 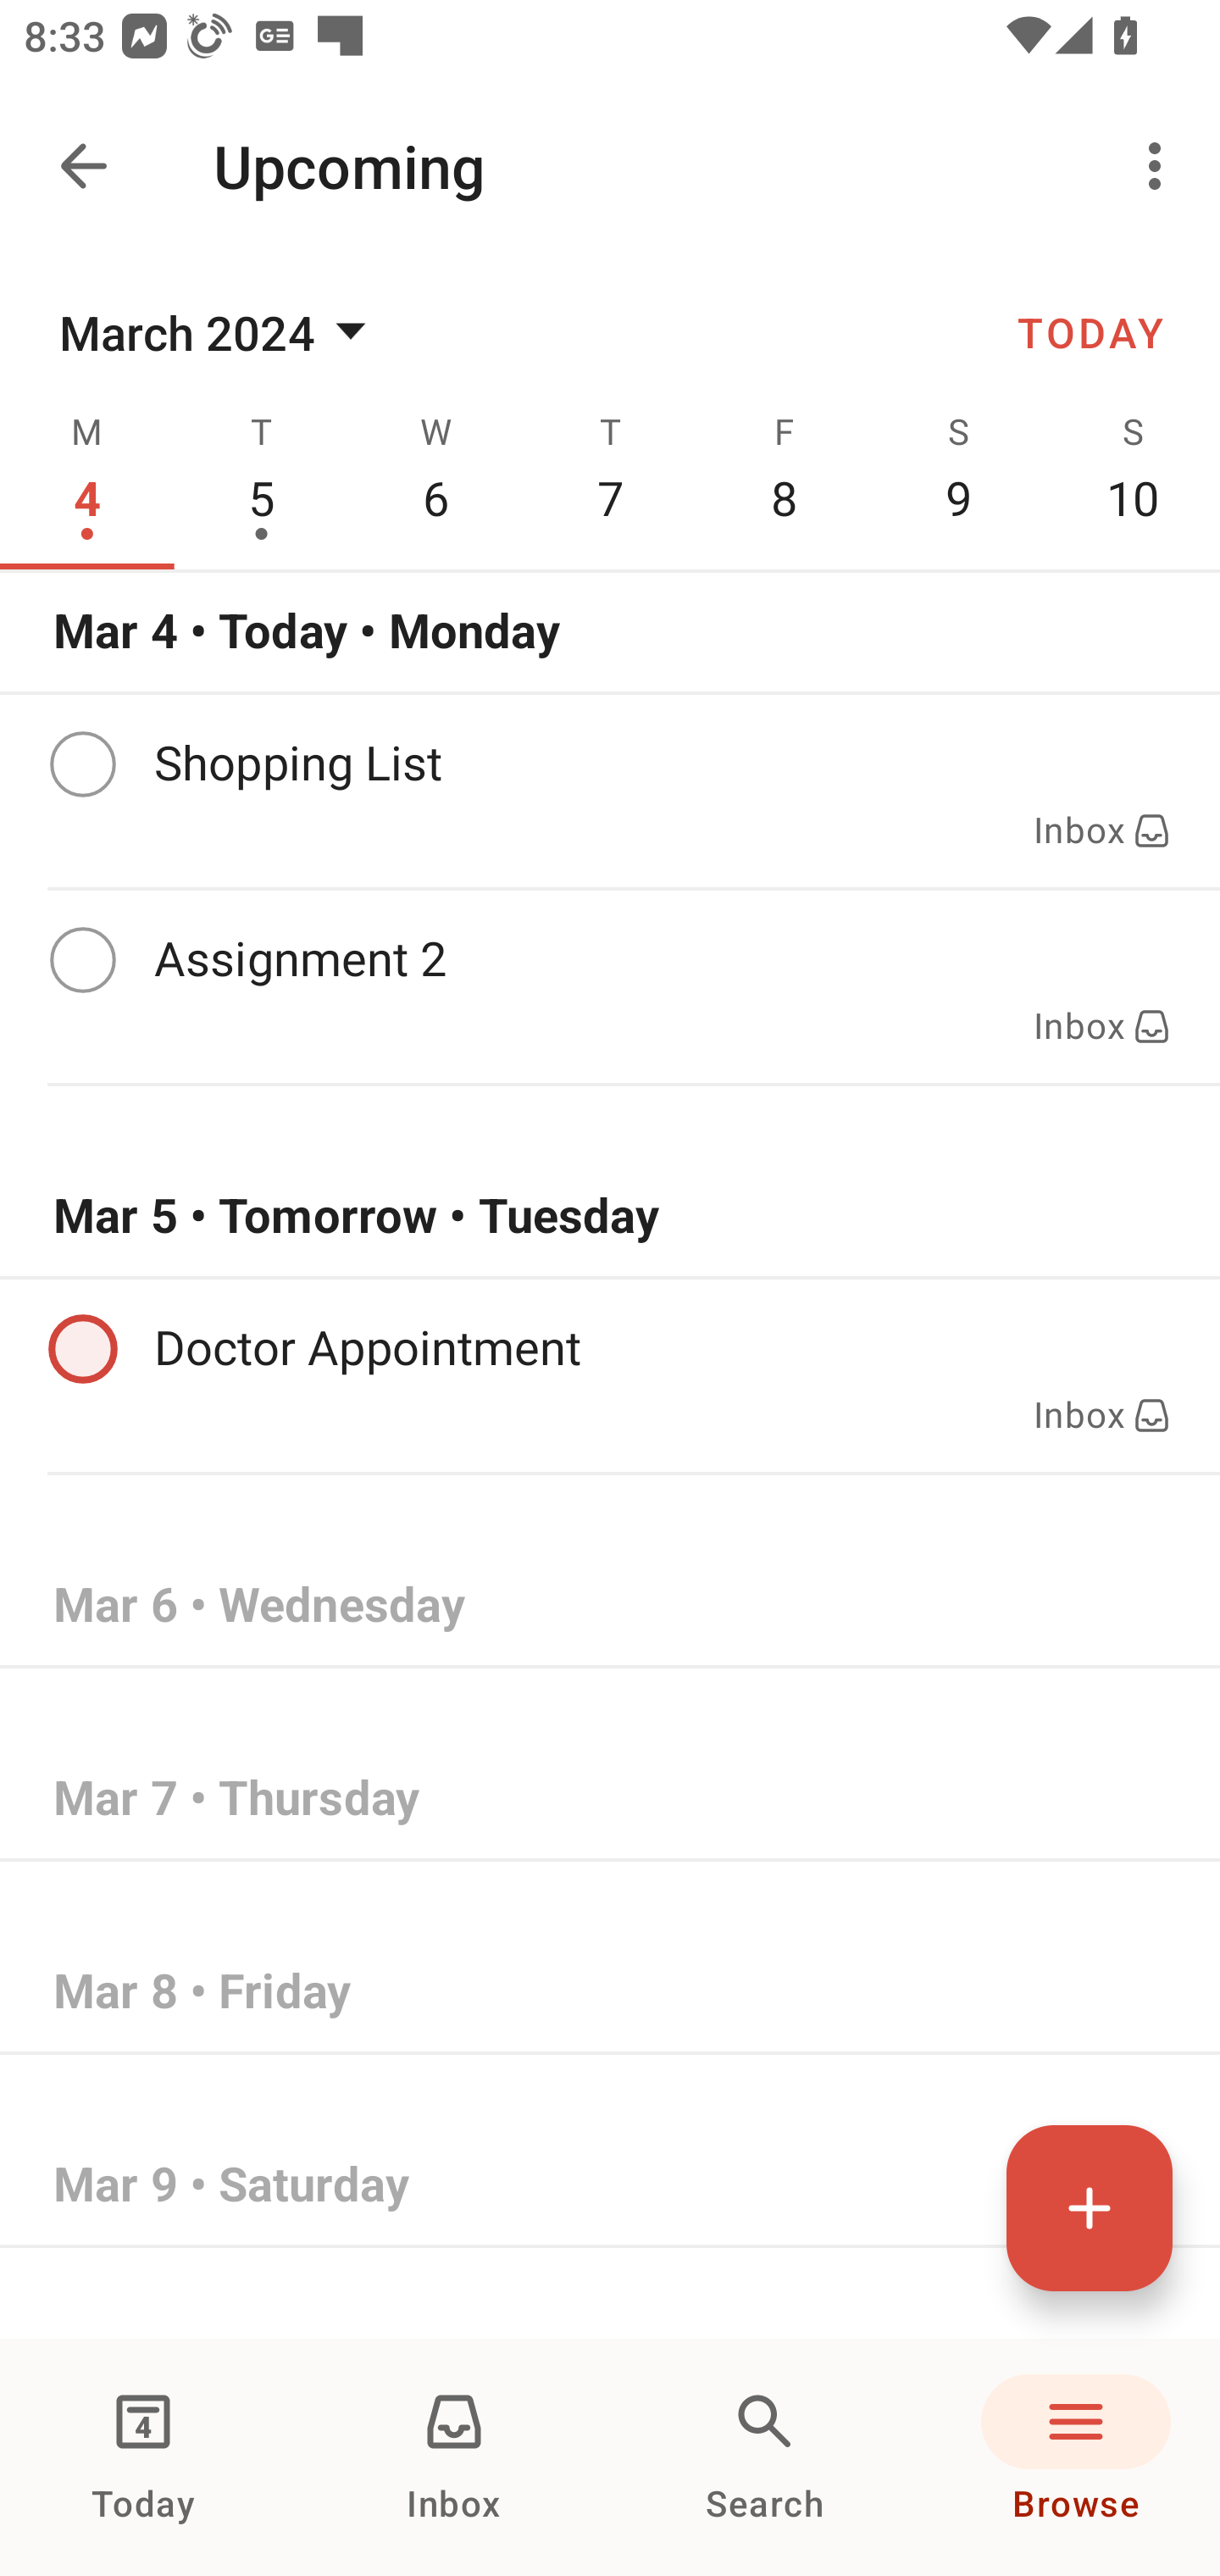 What do you see at coordinates (82, 961) in the screenshot?
I see `Complete` at bounding box center [82, 961].